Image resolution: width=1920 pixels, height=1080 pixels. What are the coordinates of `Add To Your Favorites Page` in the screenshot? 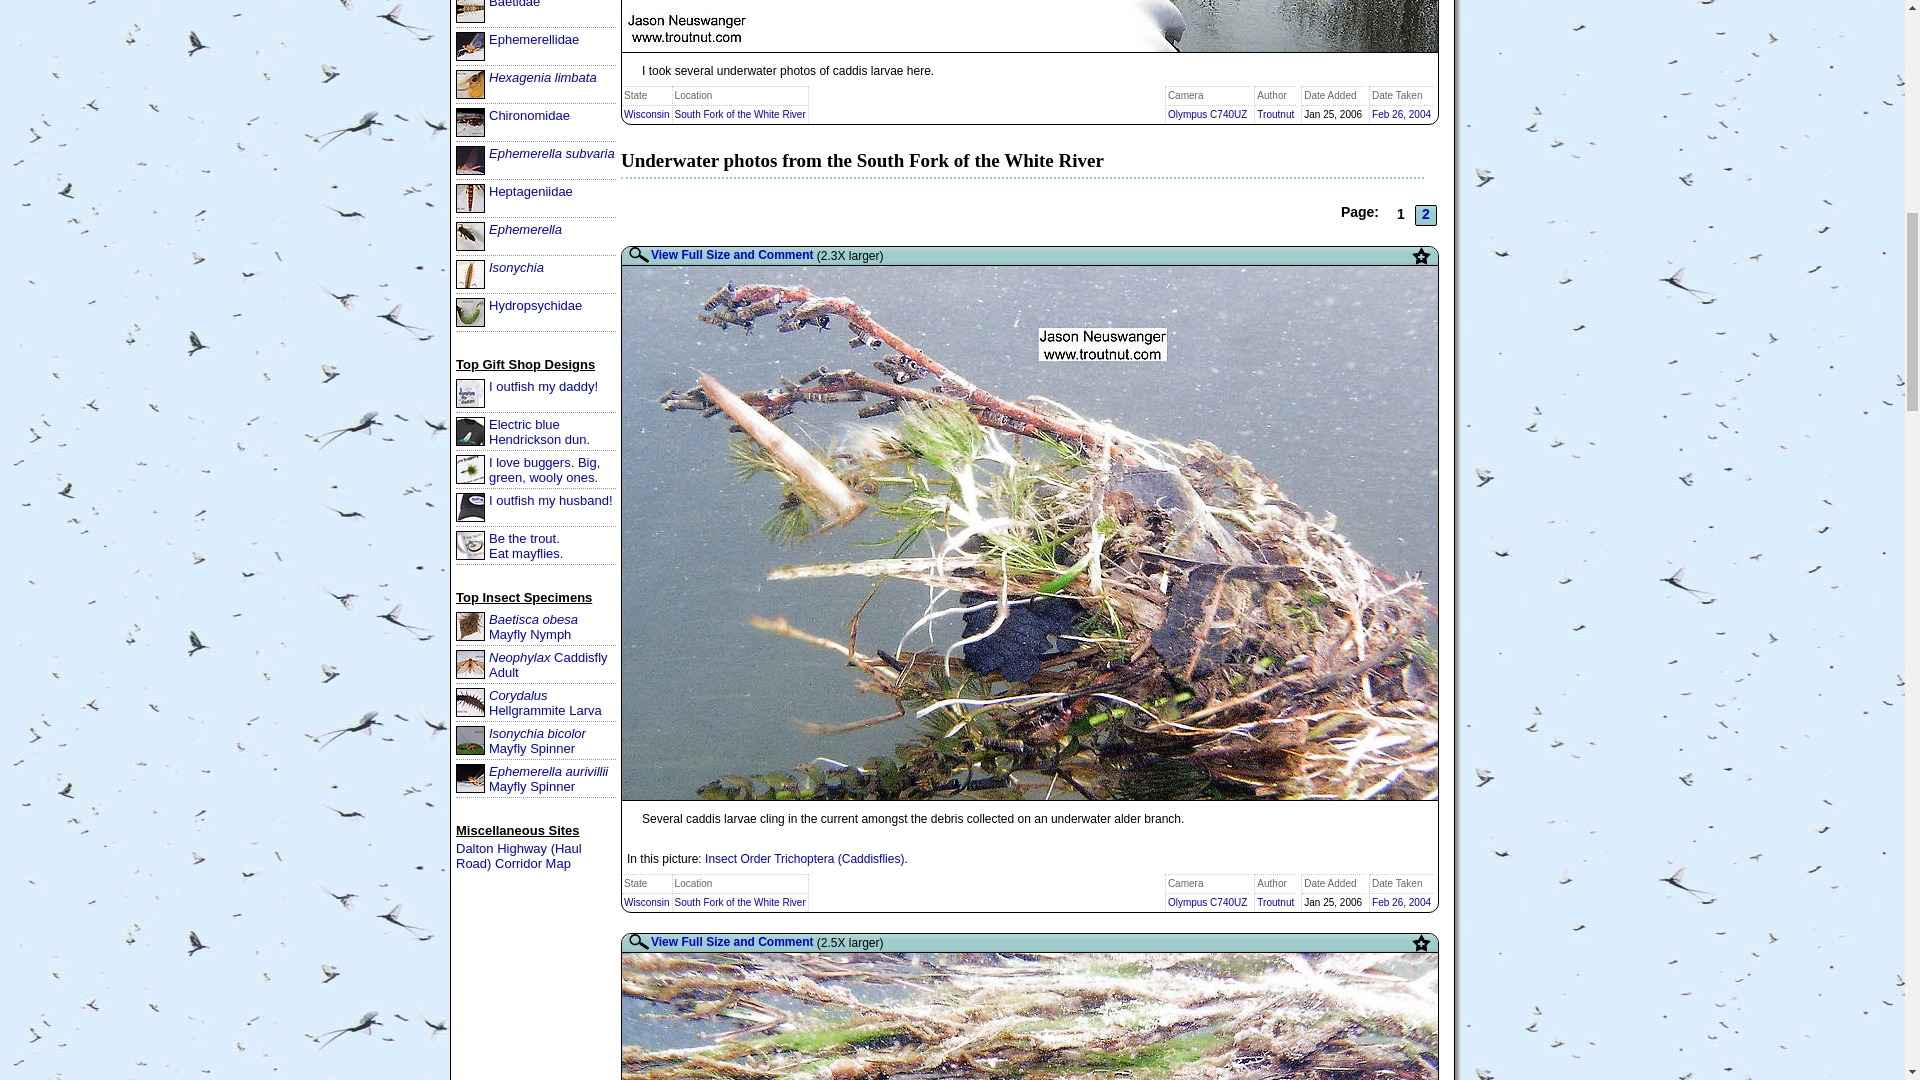 It's located at (1420, 256).